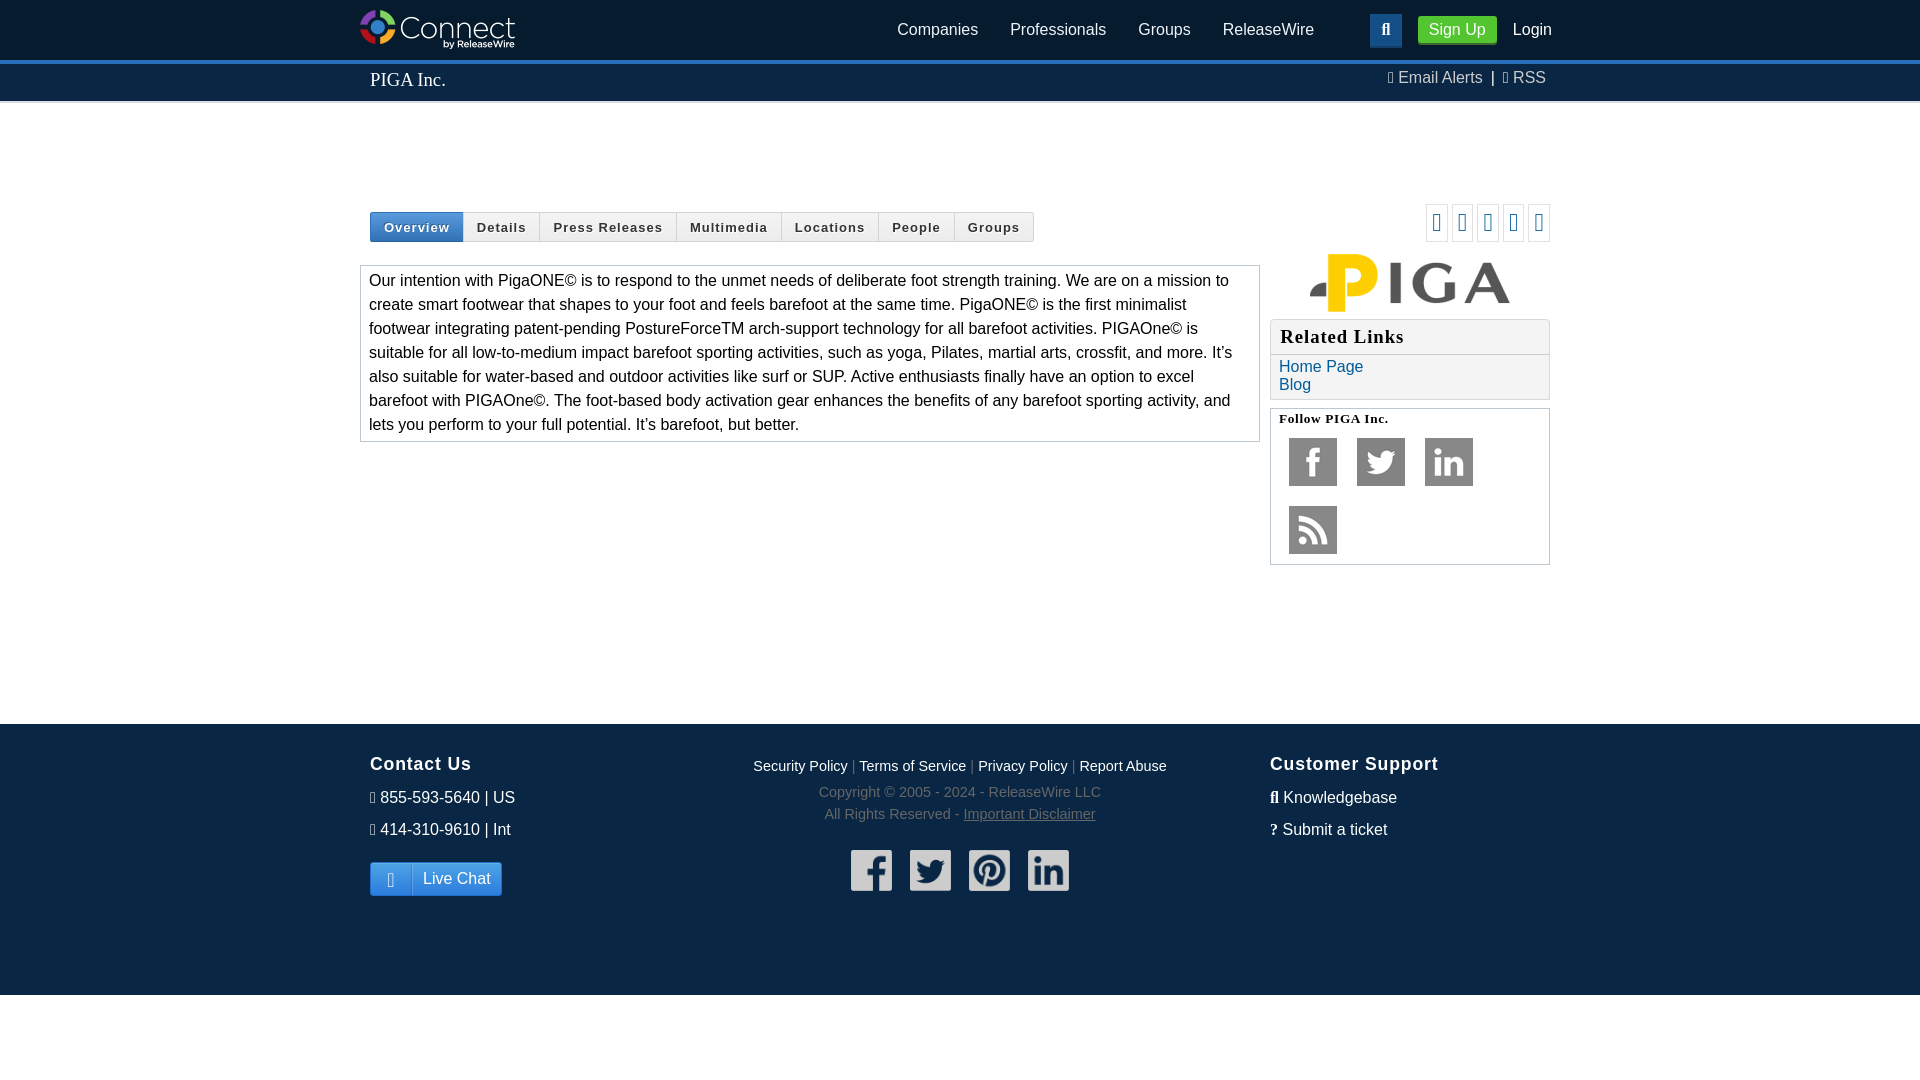  Describe the element at coordinates (1058, 30) in the screenshot. I see `Professionals` at that location.